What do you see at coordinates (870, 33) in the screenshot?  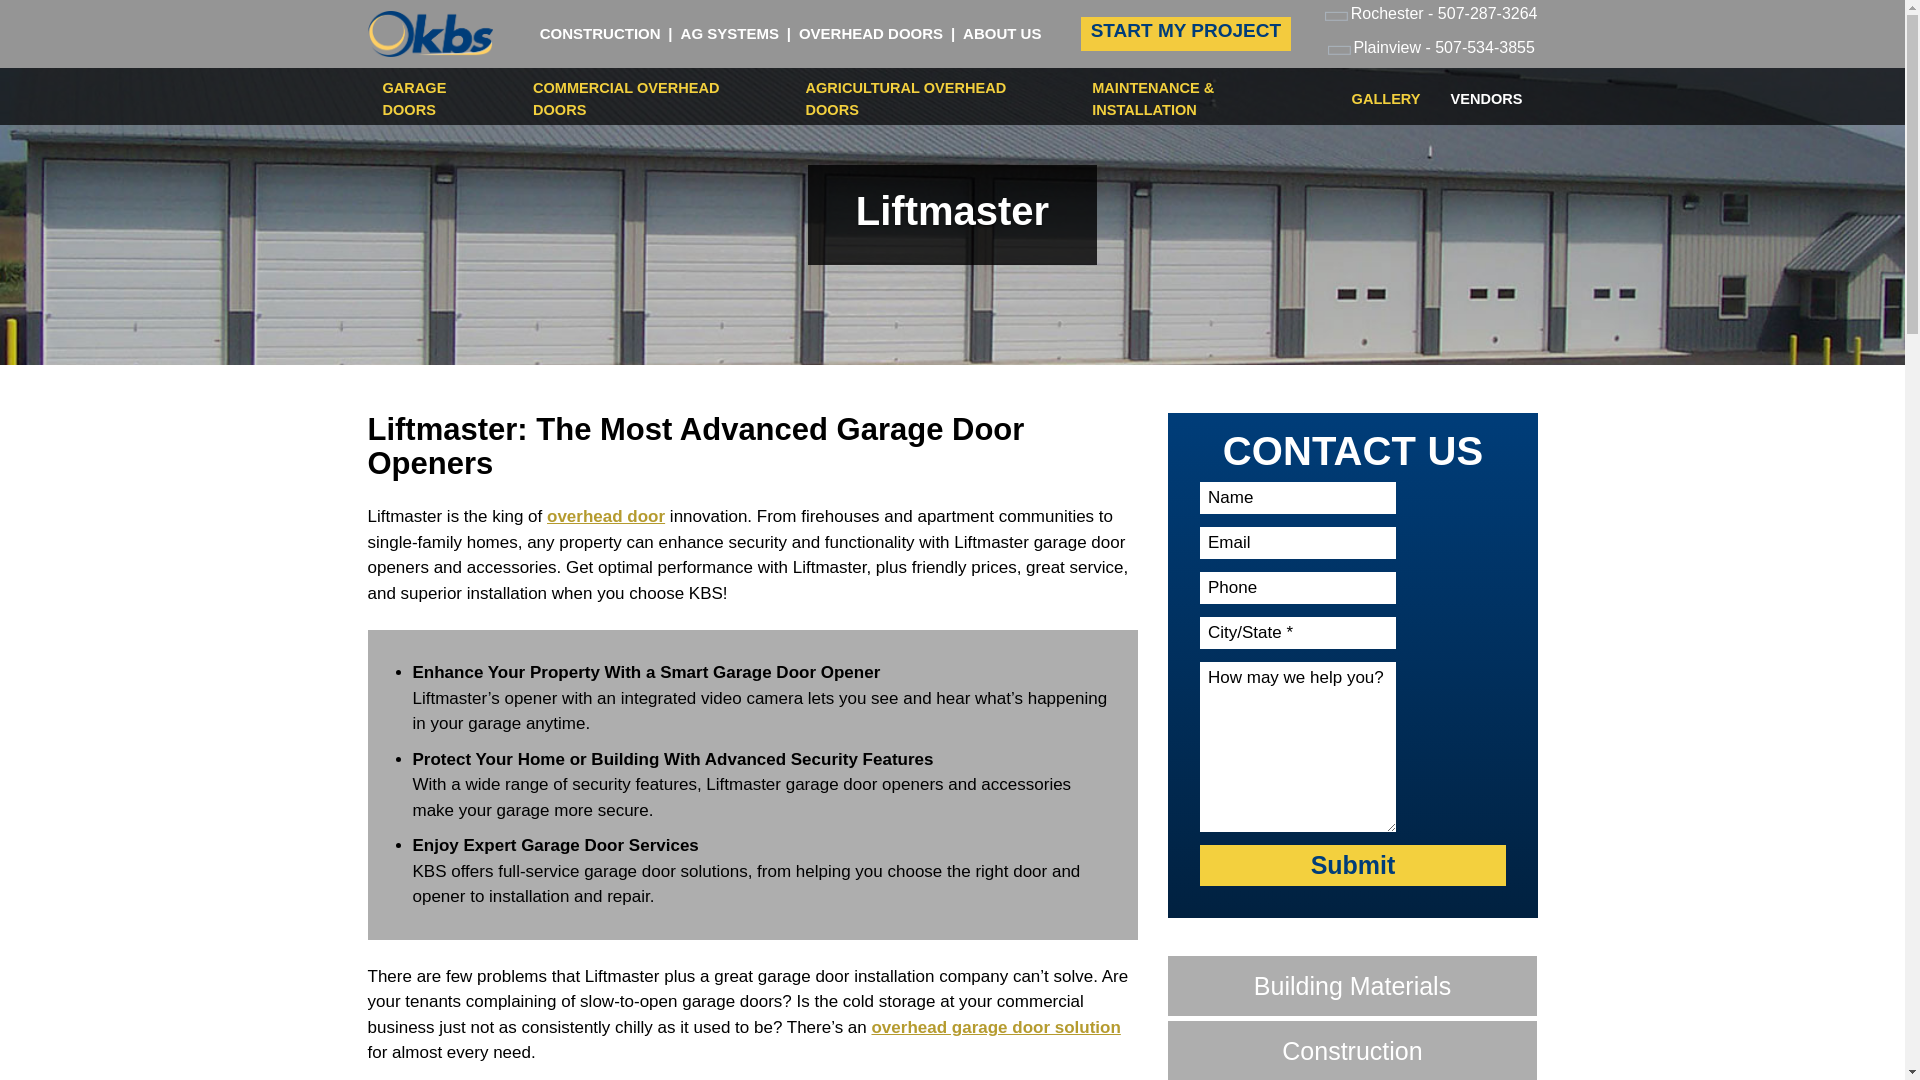 I see `OVERHEAD DOORS` at bounding box center [870, 33].